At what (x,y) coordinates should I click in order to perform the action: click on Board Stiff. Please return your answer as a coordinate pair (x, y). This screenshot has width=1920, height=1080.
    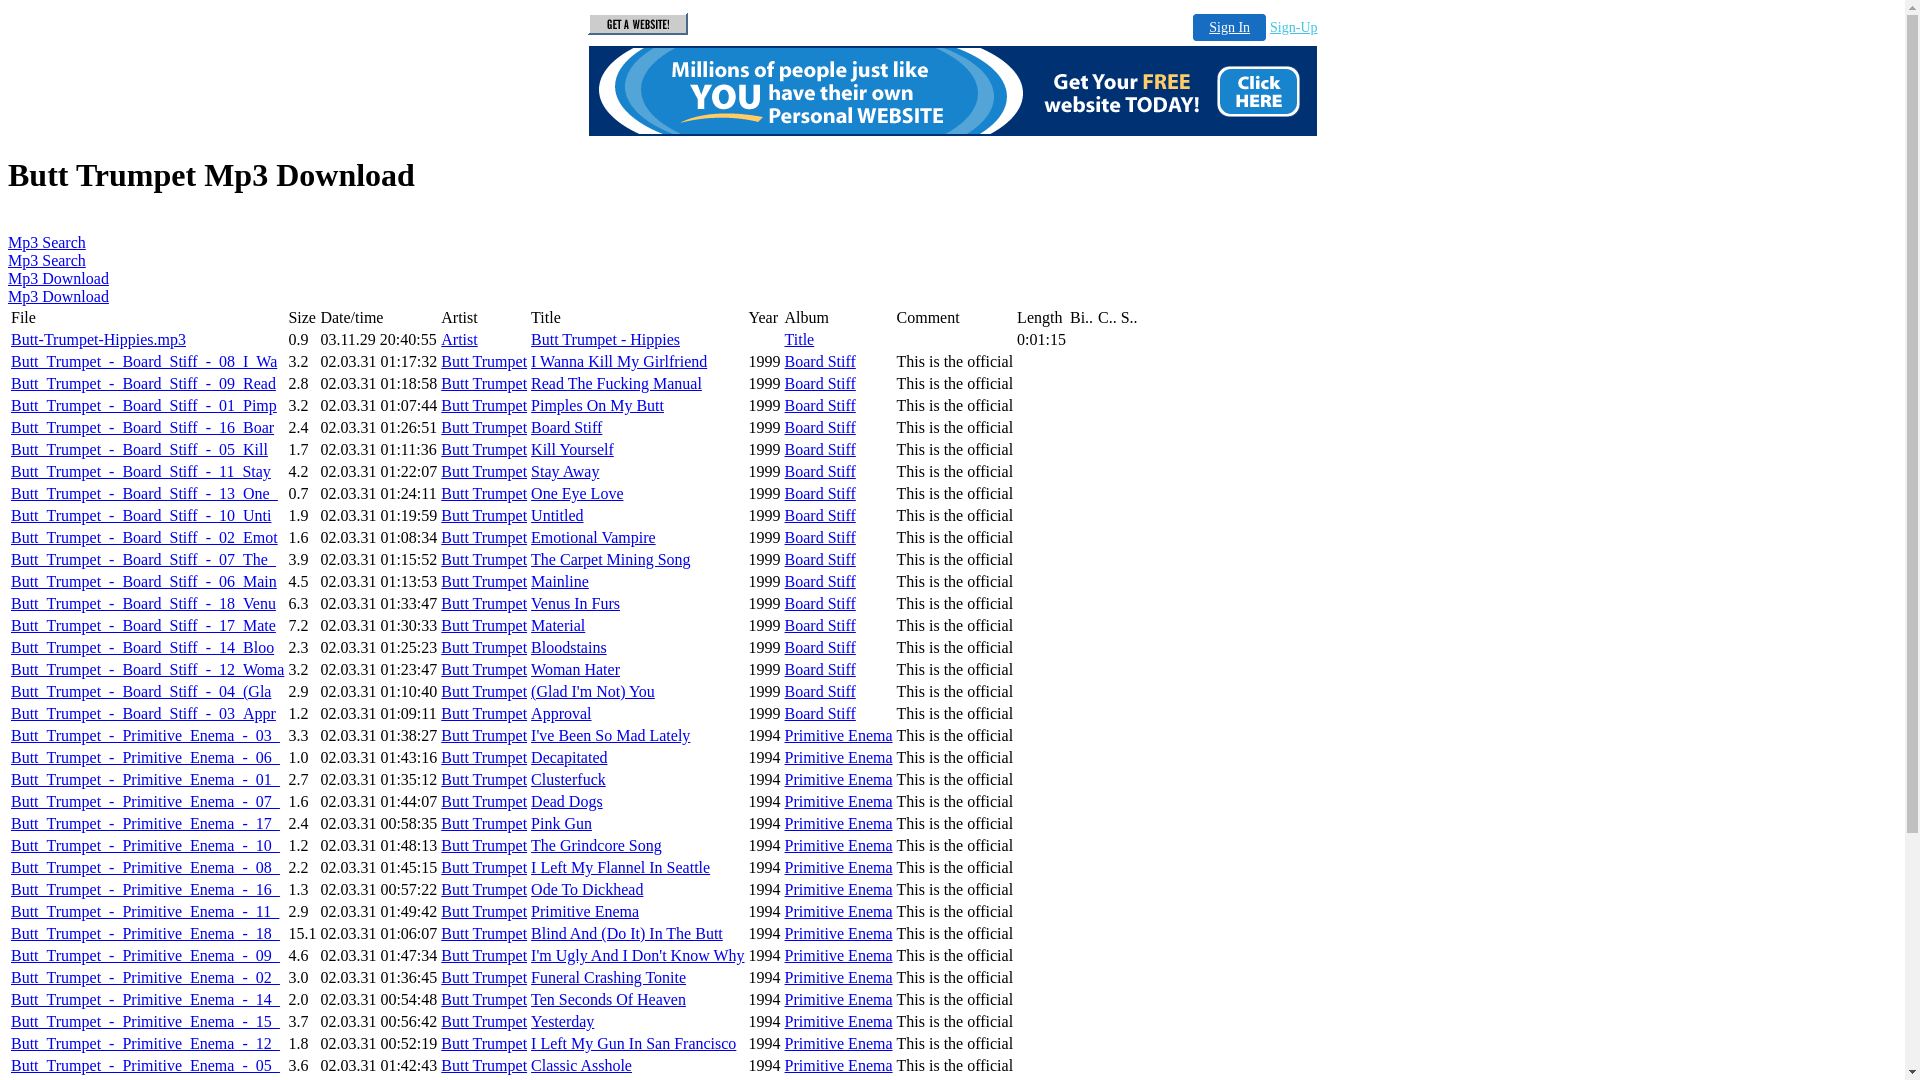
    Looking at the image, I should click on (820, 362).